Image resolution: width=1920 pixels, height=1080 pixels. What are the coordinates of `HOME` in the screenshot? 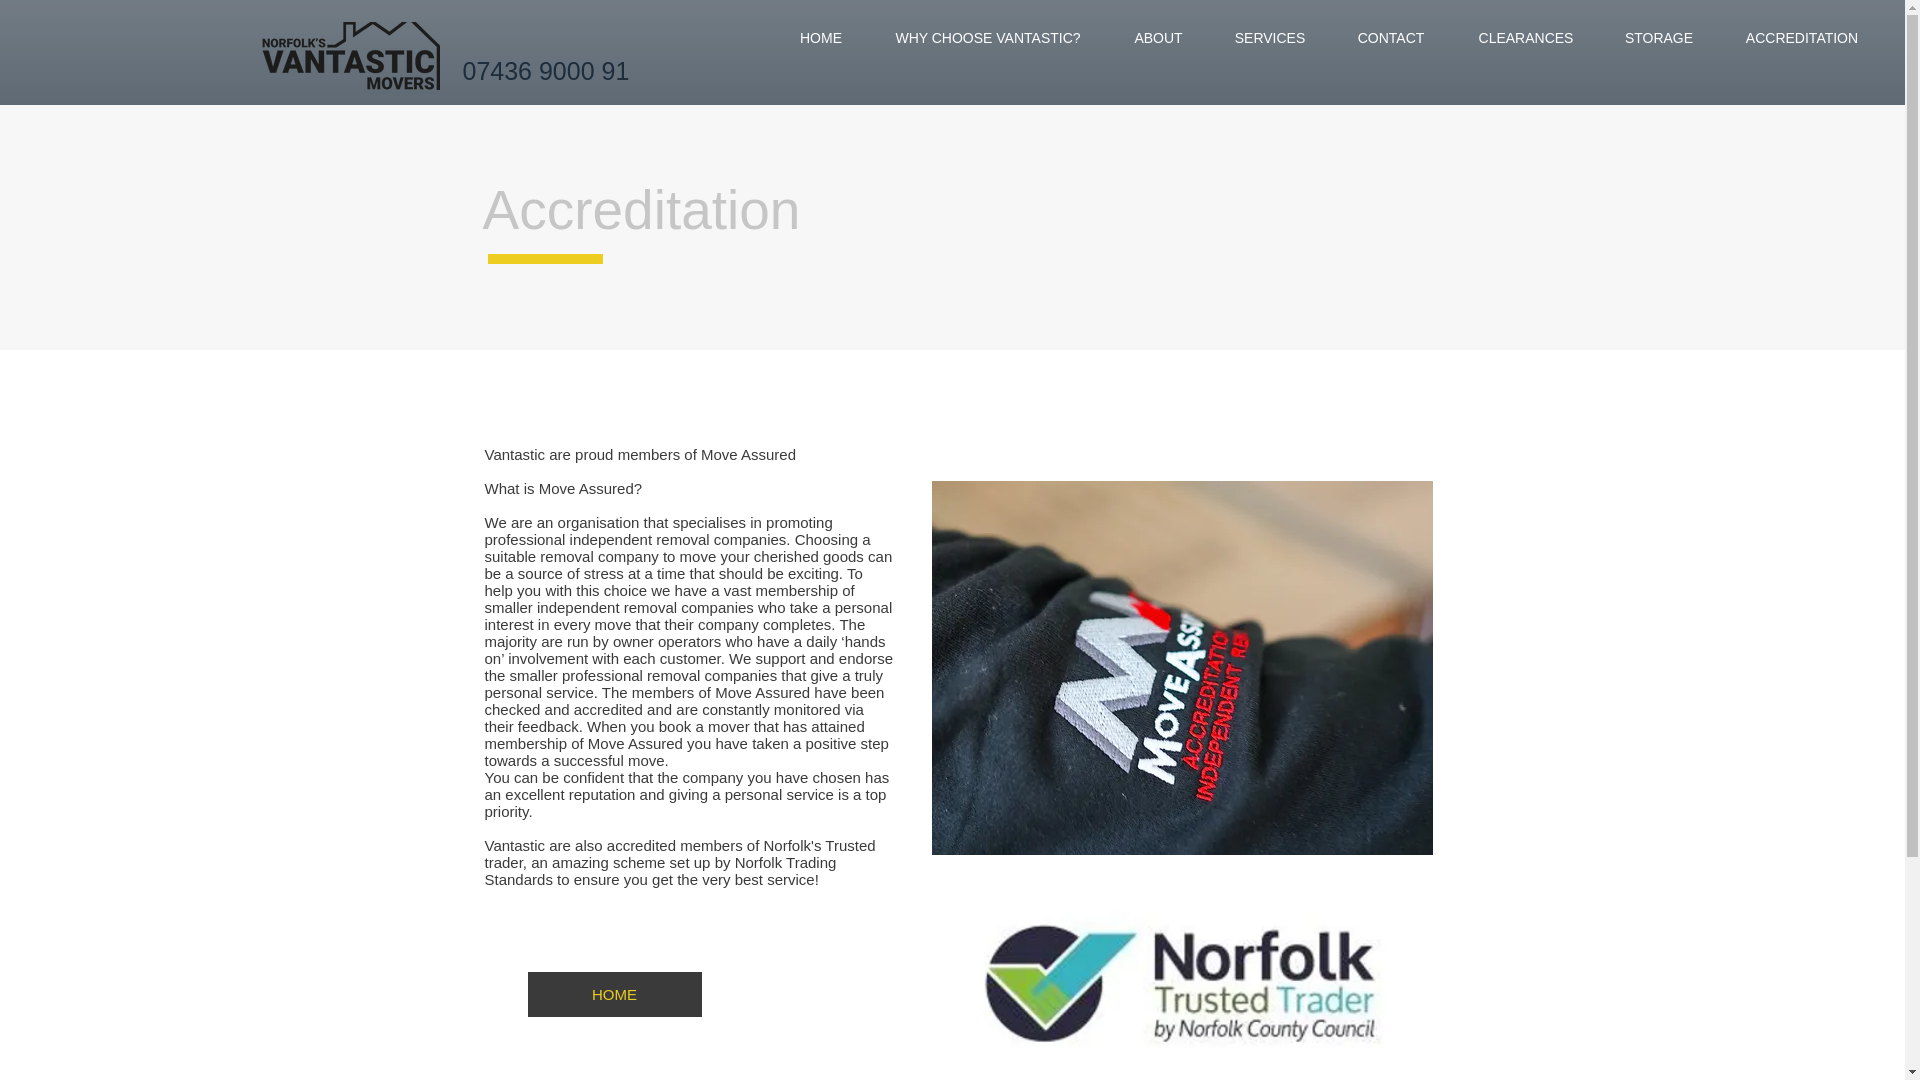 It's located at (820, 38).